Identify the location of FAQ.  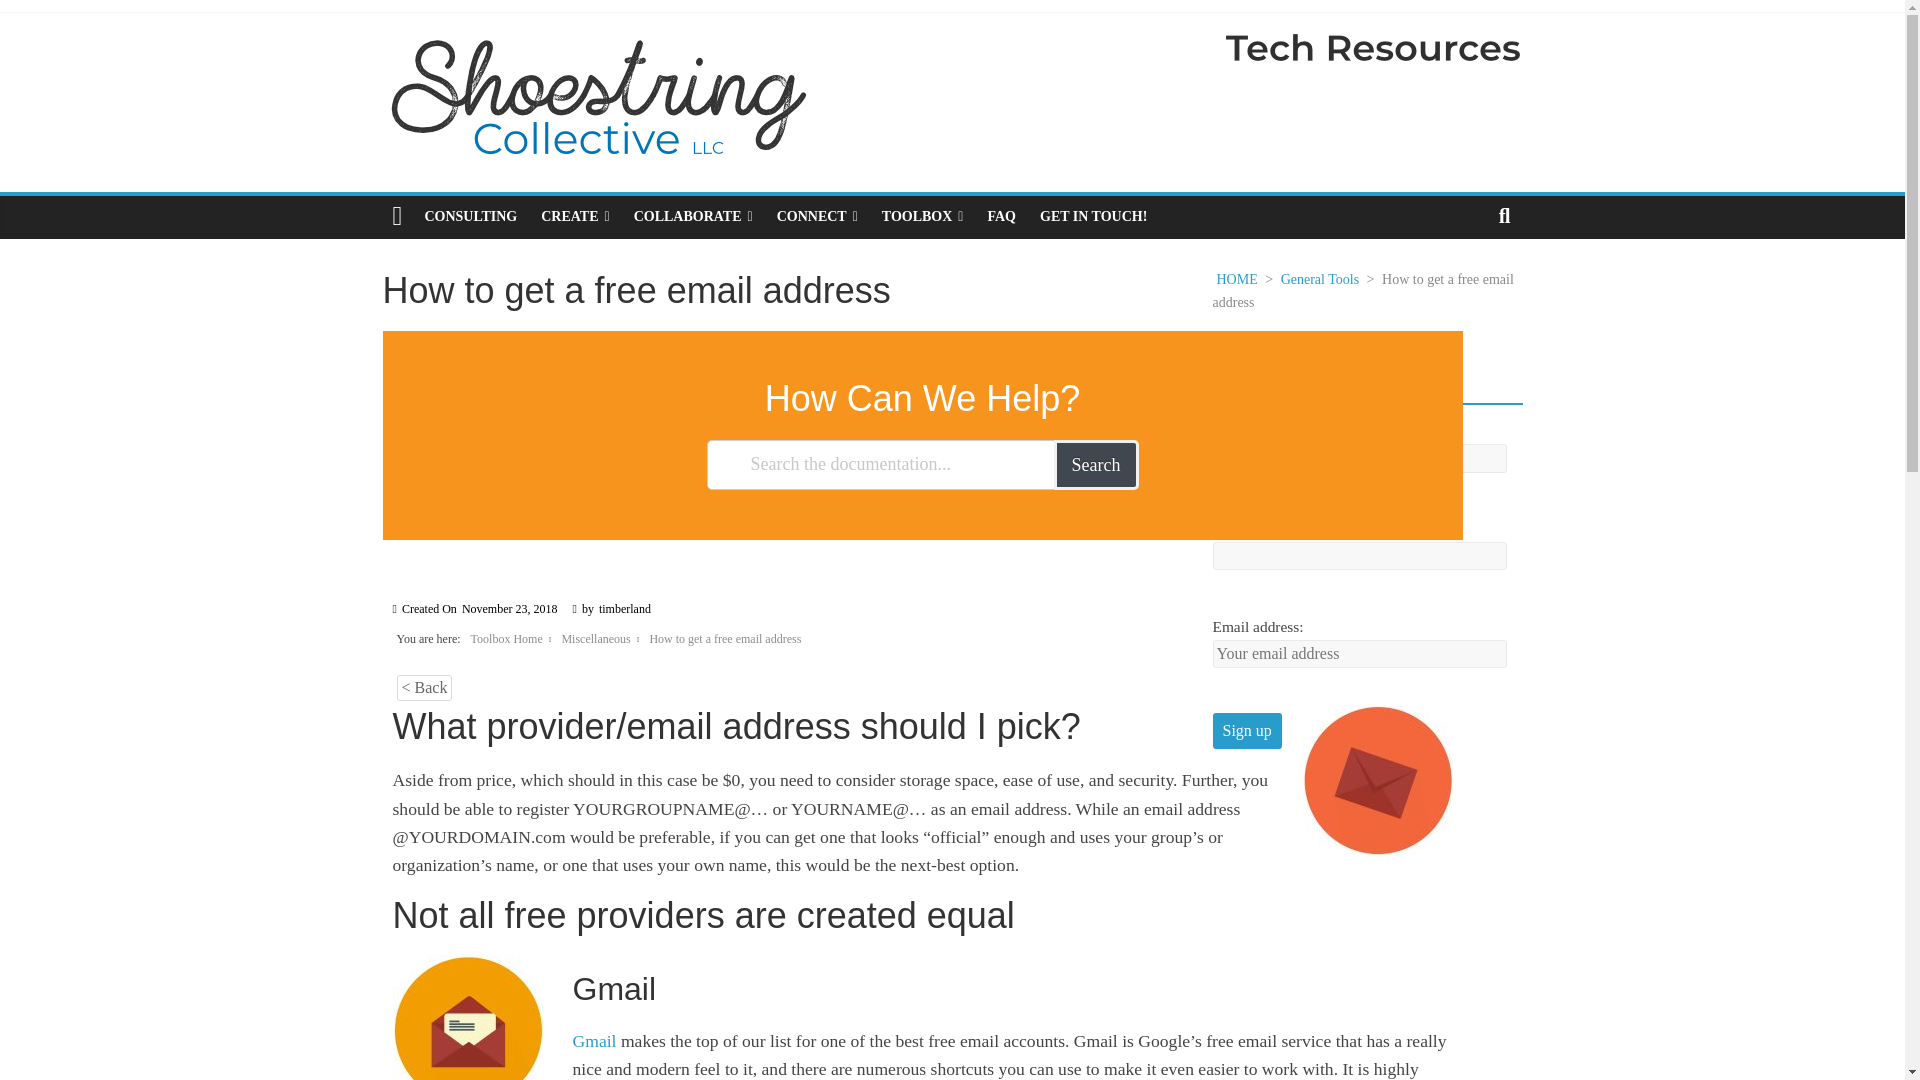
(1001, 216).